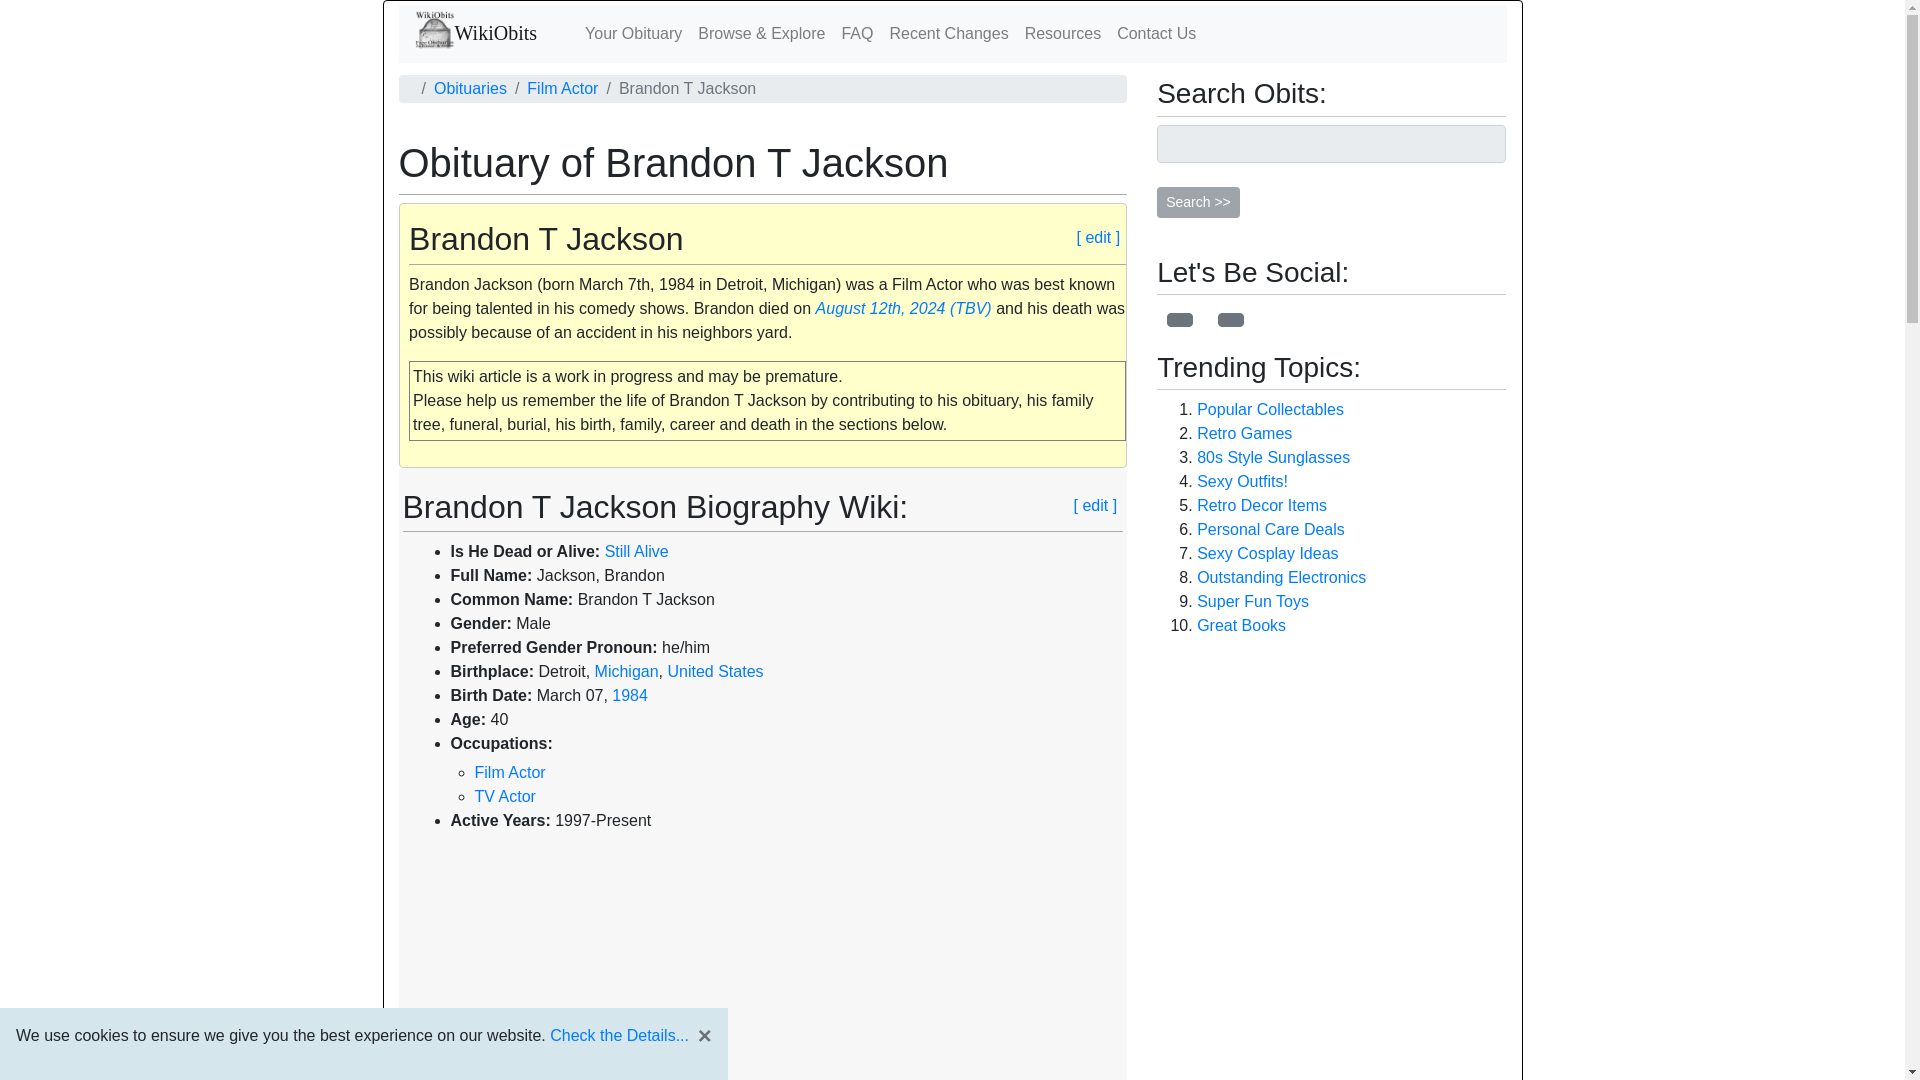  What do you see at coordinates (470, 88) in the screenshot?
I see `Obituaries` at bounding box center [470, 88].